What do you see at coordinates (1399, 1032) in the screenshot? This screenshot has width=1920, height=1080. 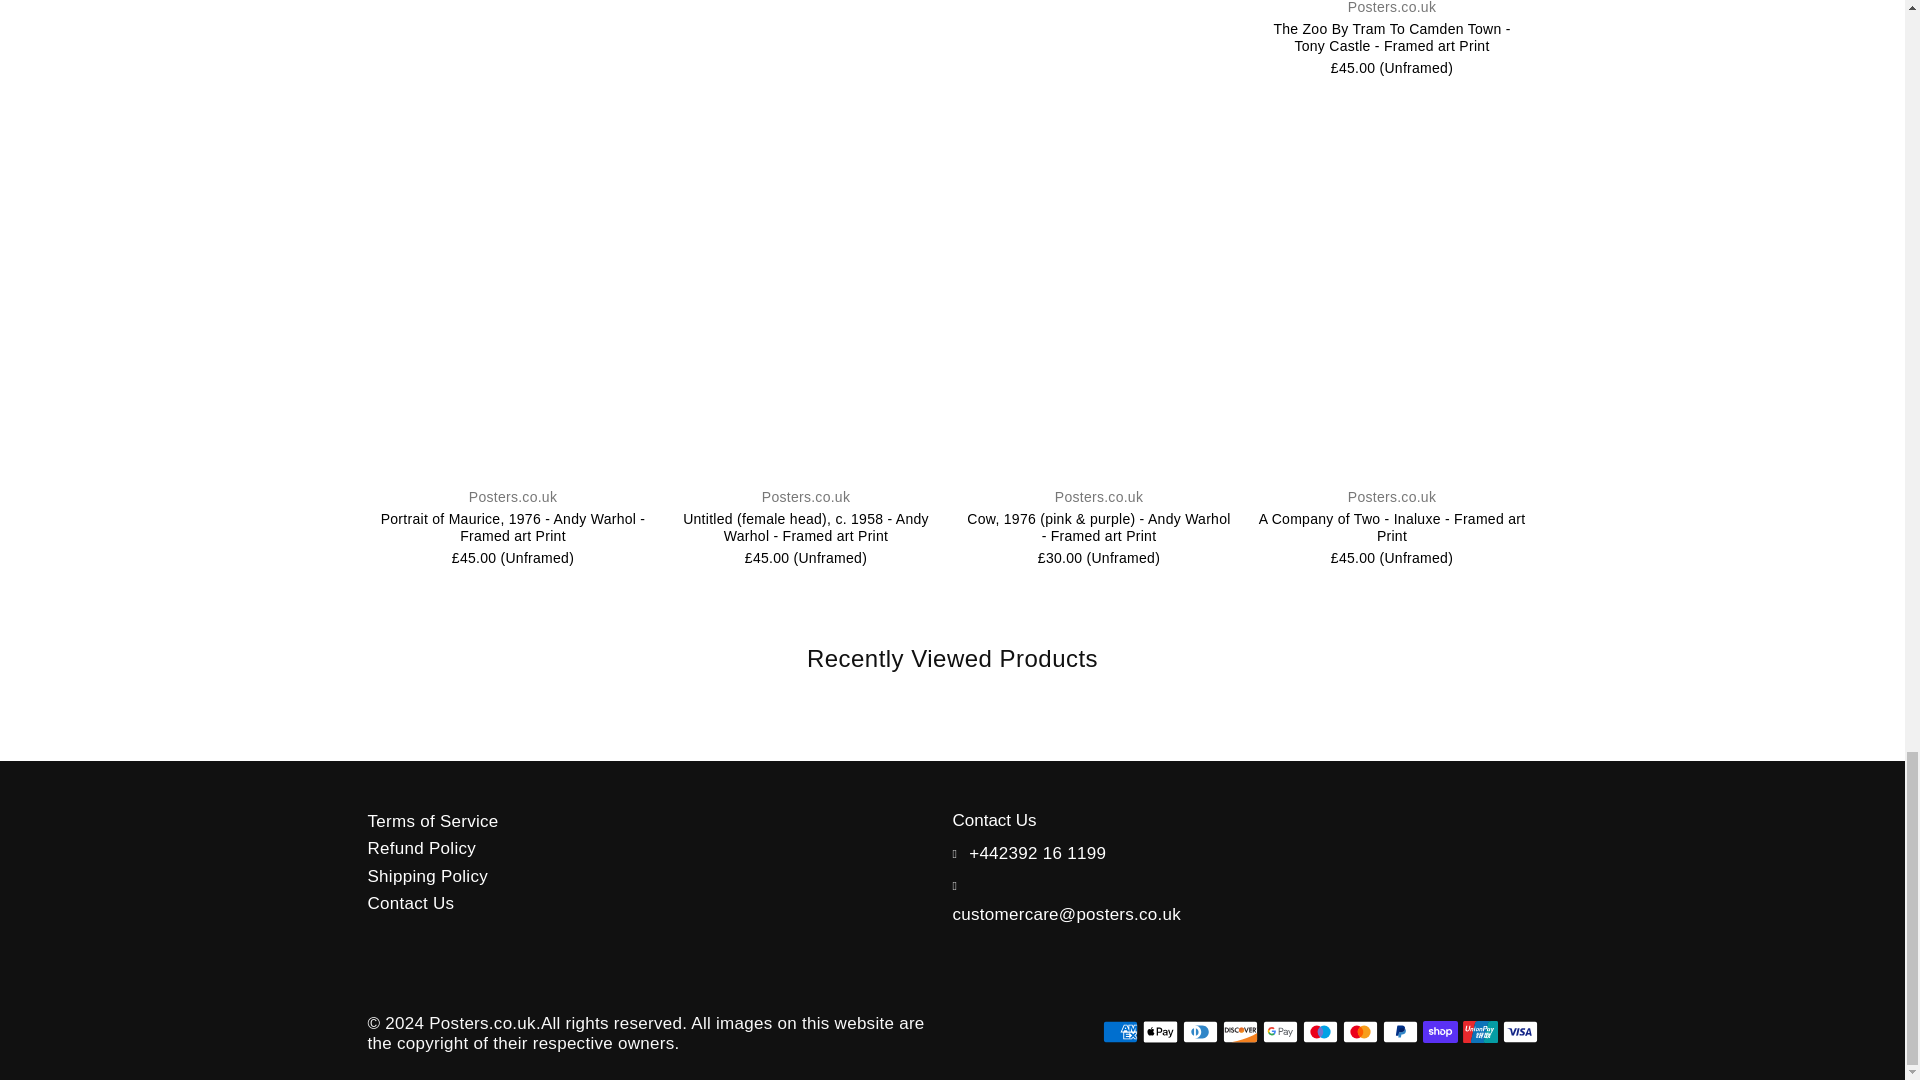 I see `PayPal` at bounding box center [1399, 1032].